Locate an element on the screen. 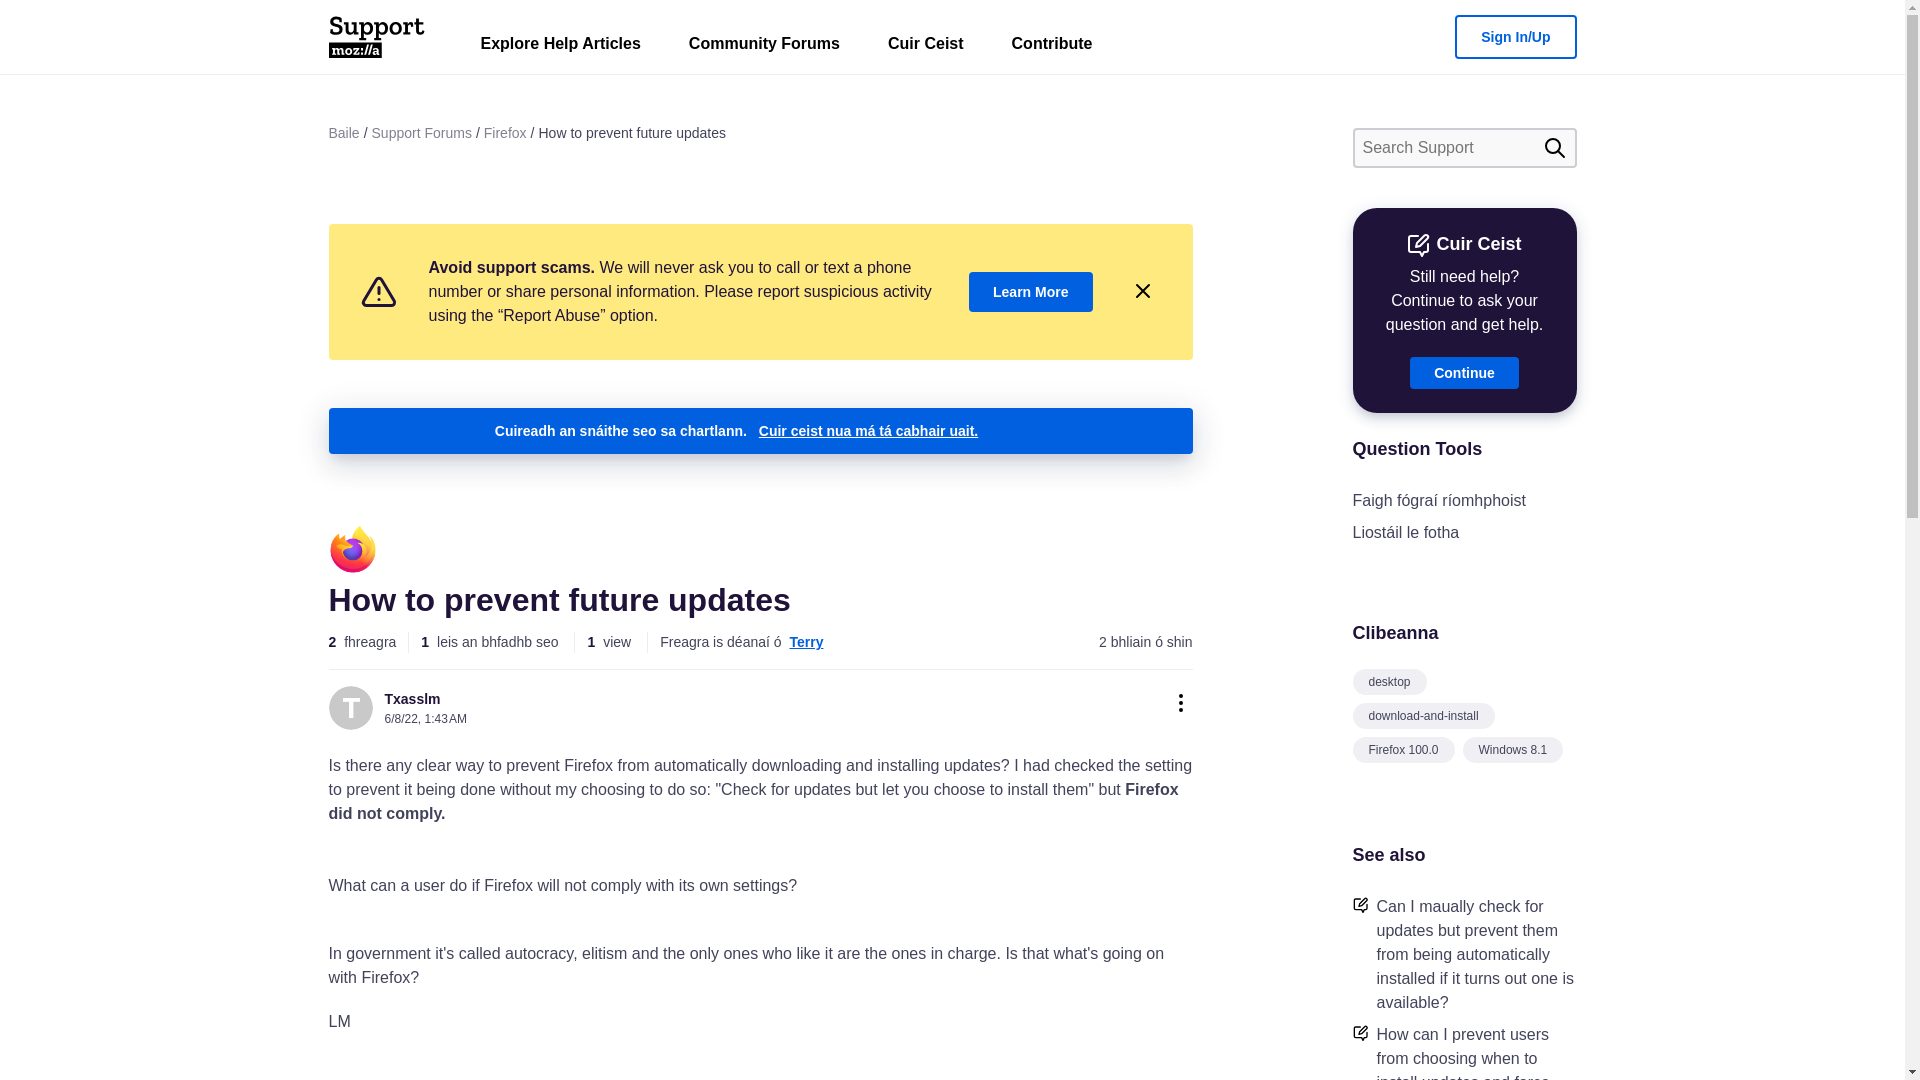  Explore Help Articles is located at coordinates (560, 48).